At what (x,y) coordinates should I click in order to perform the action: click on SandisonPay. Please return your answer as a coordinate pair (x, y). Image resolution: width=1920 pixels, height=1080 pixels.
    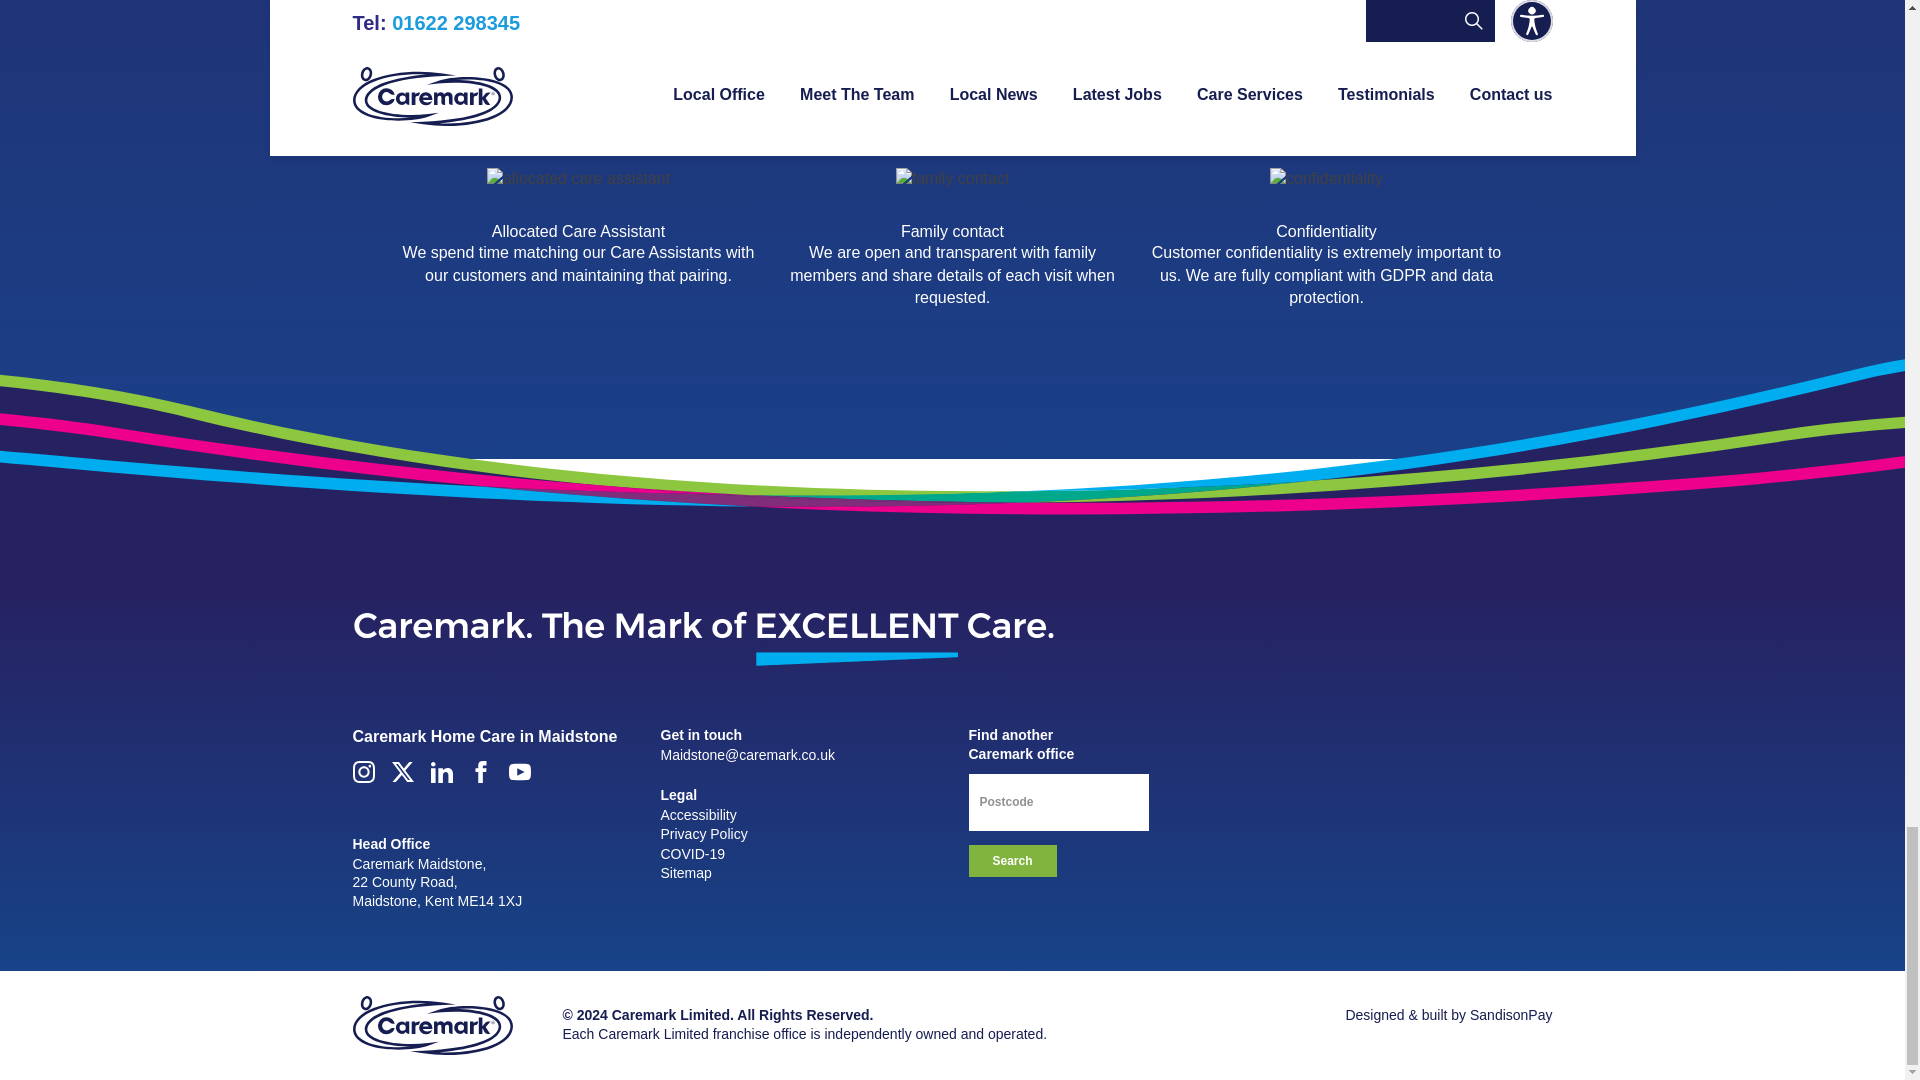
    Looking at the image, I should click on (1512, 1014).